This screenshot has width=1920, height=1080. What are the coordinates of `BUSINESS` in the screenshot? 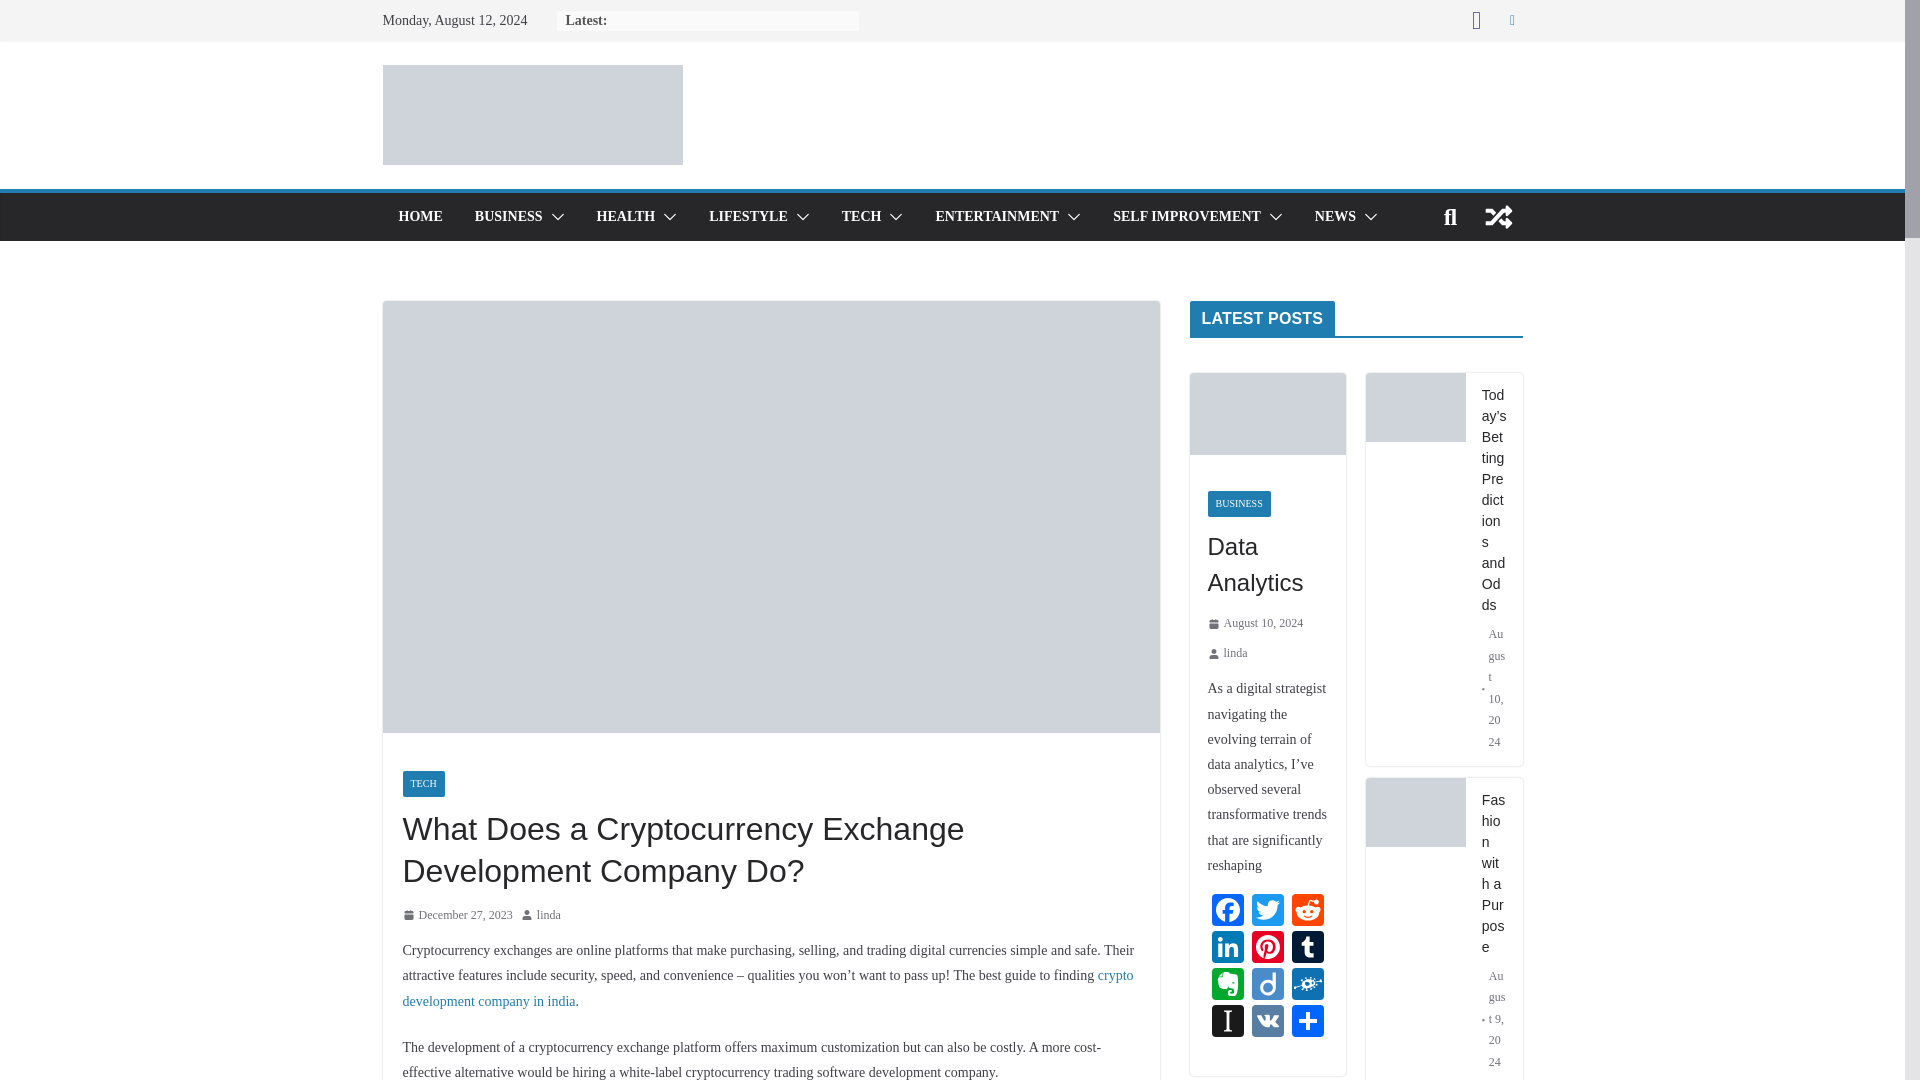 It's located at (508, 217).